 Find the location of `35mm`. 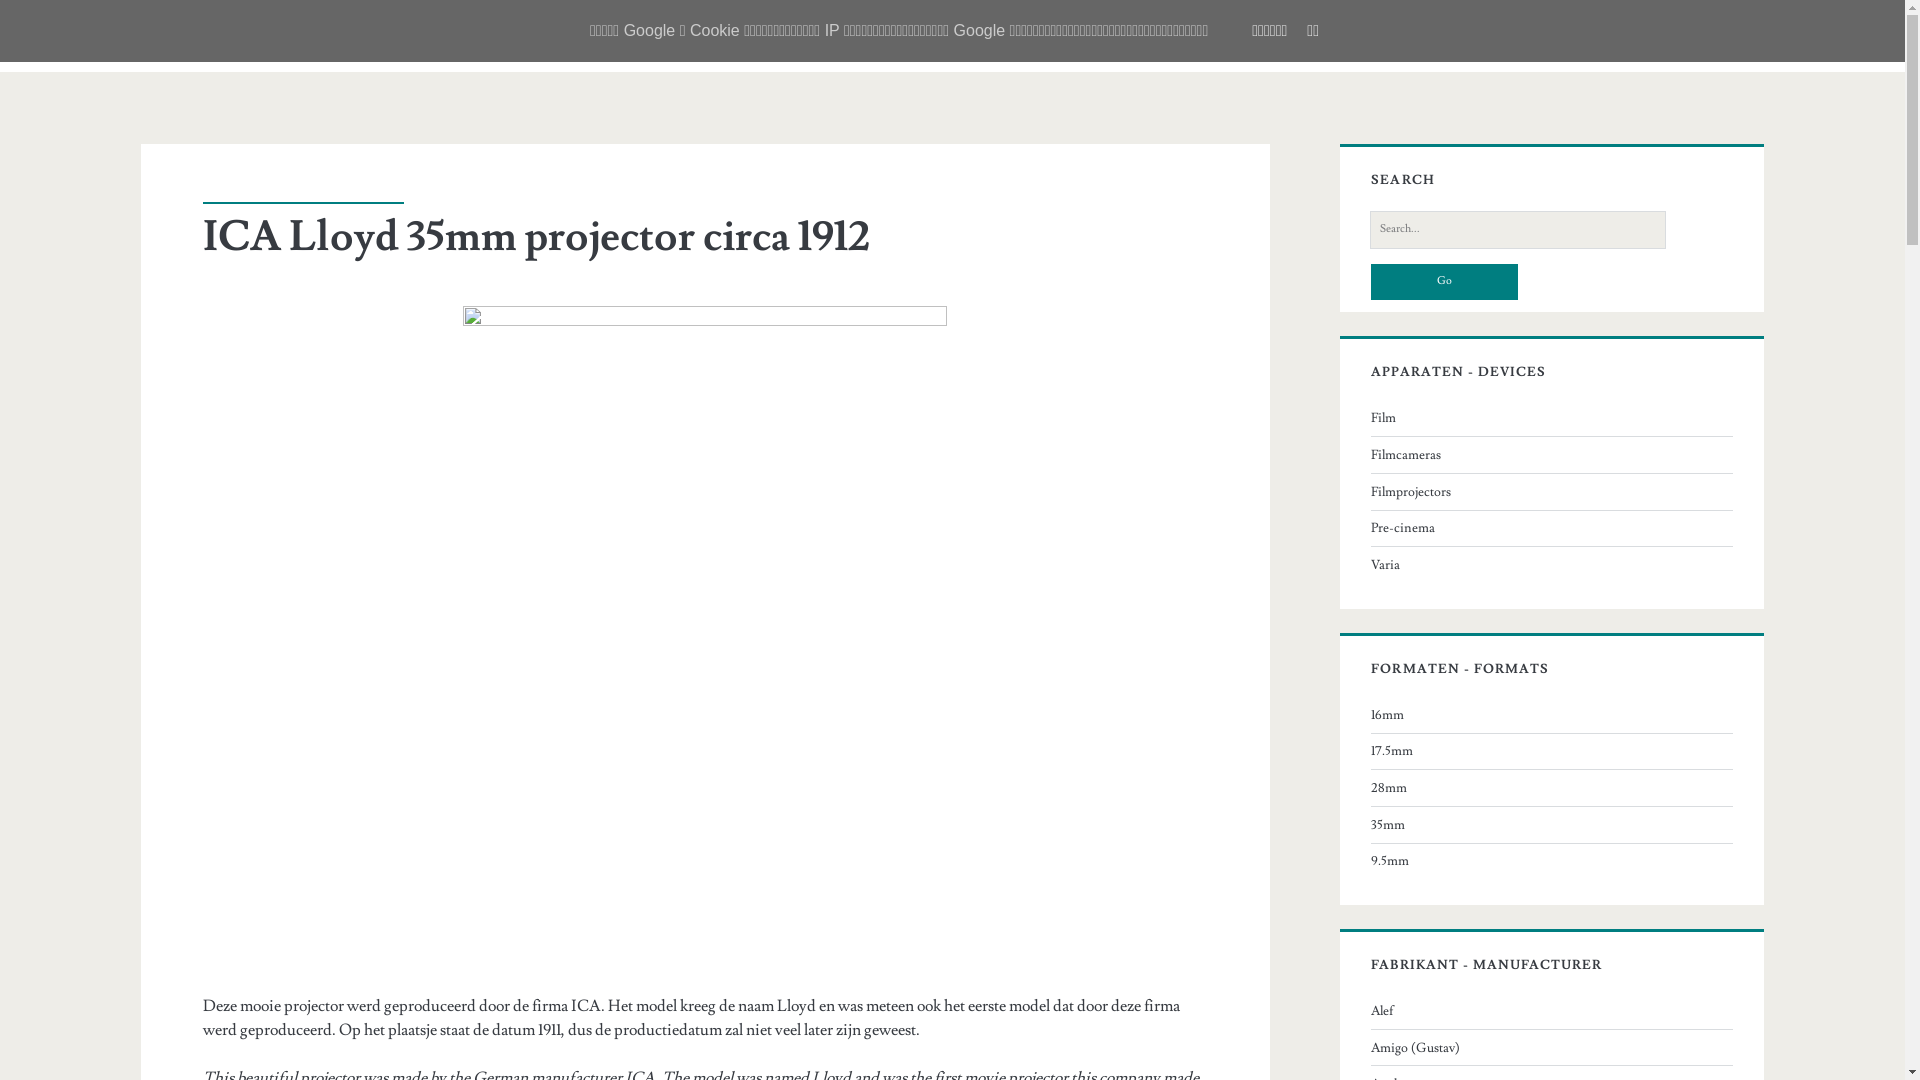

35mm is located at coordinates (1388, 825).